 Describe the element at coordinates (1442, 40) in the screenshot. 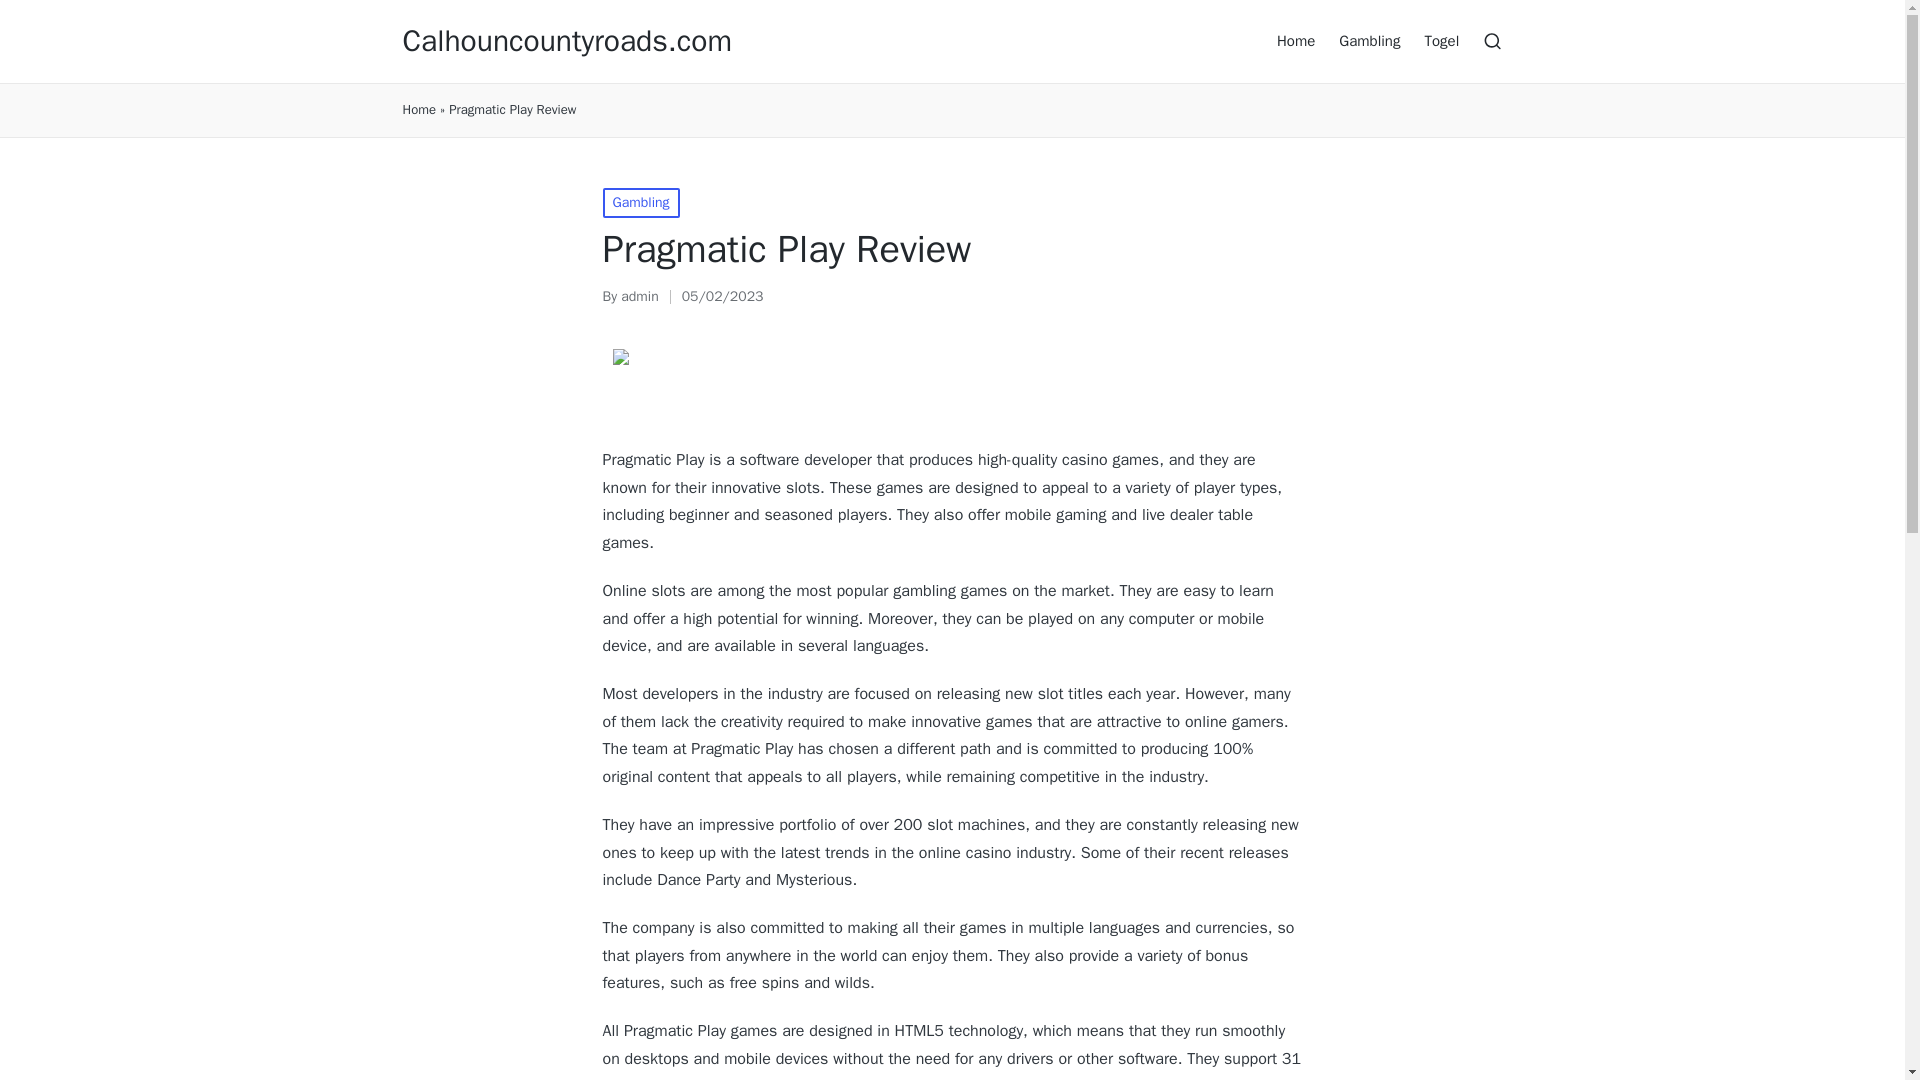

I see `Togel` at that location.